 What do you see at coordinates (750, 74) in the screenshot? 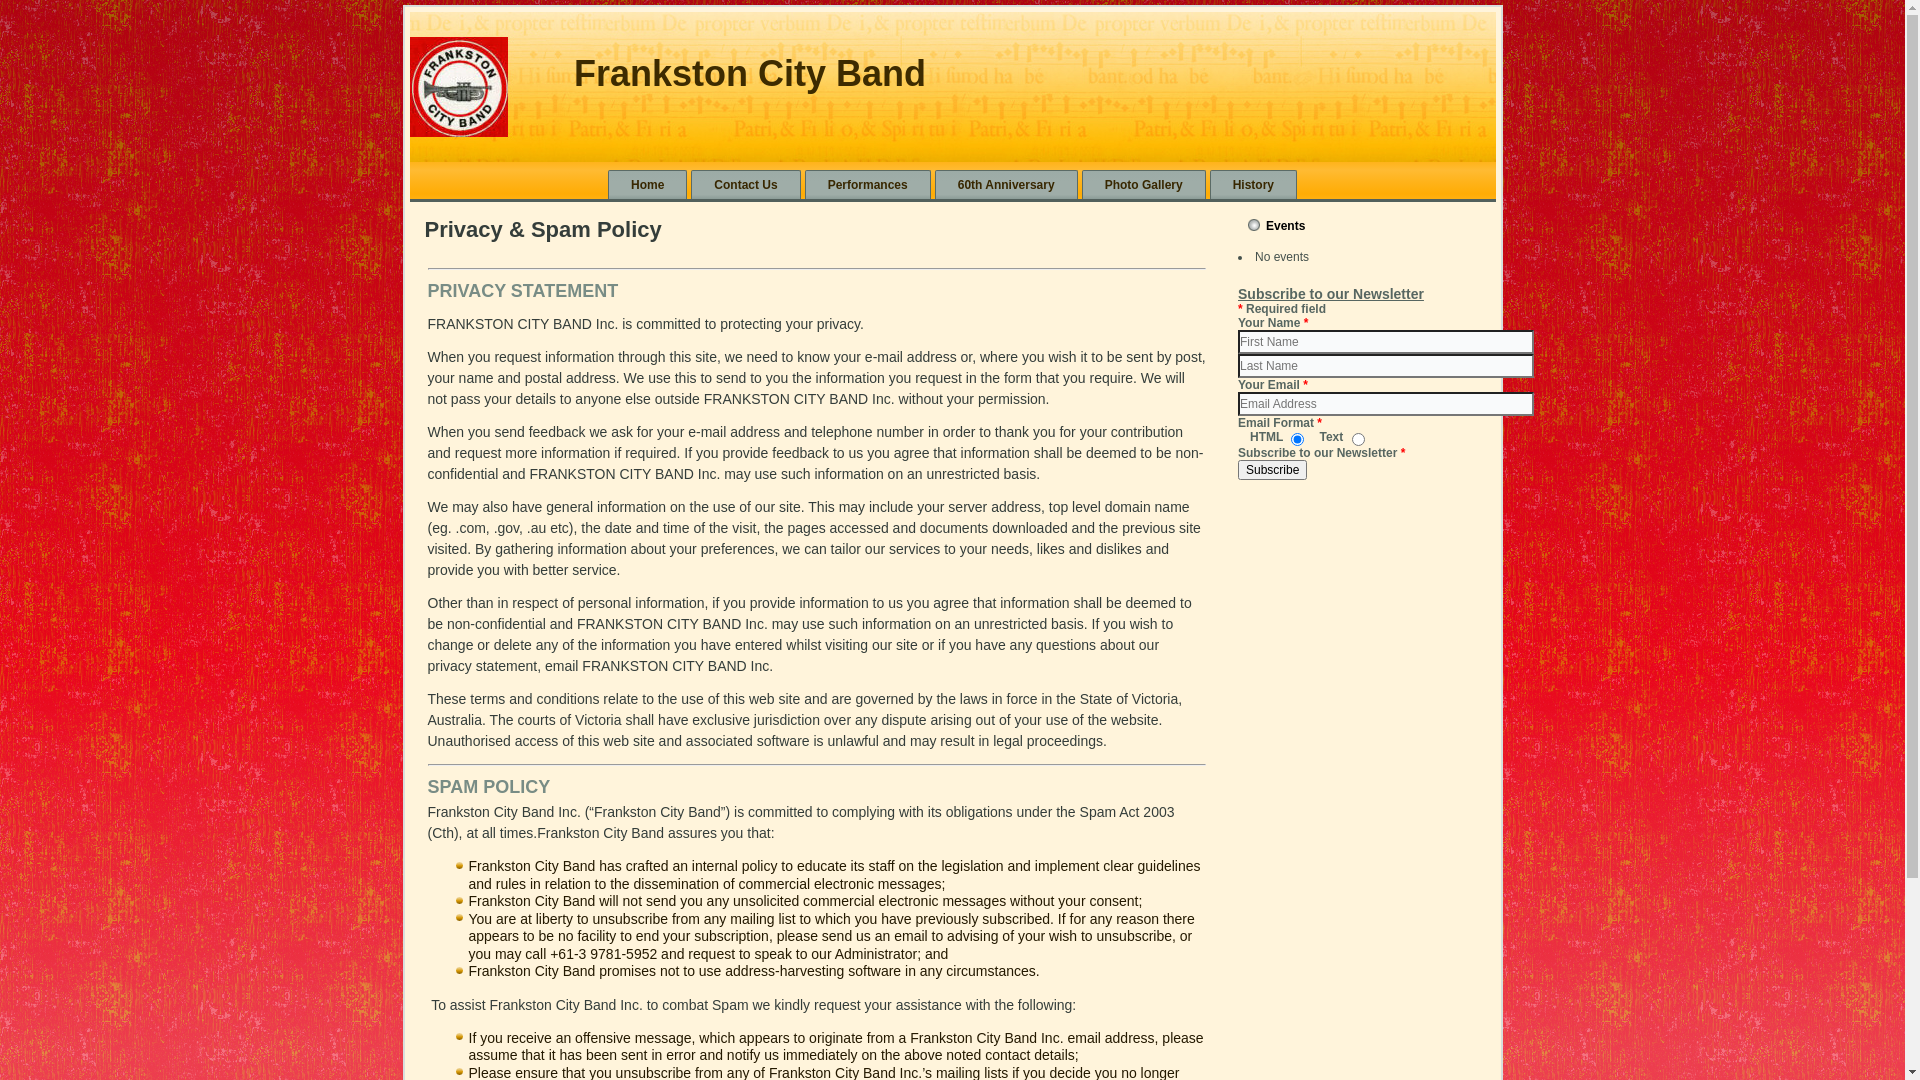
I see `Frankston City Band` at bounding box center [750, 74].